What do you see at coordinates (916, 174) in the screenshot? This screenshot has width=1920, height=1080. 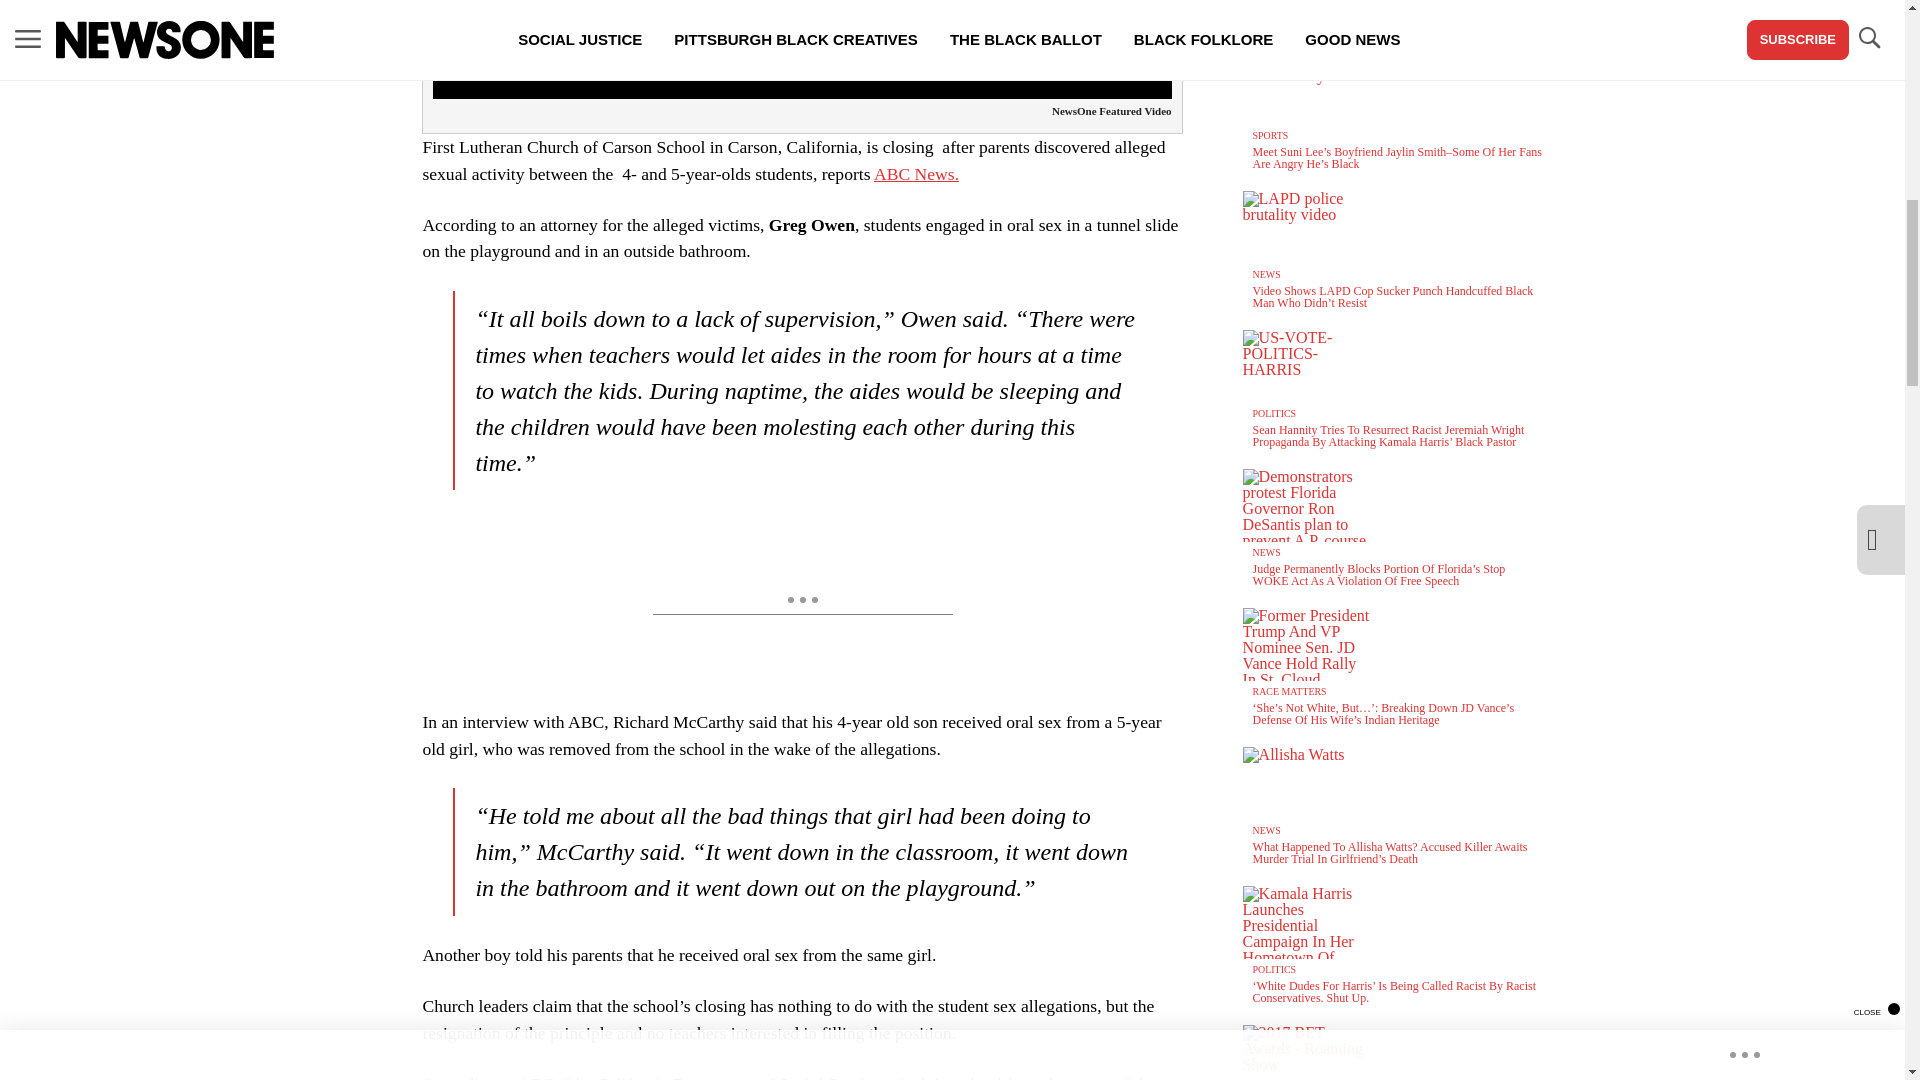 I see `ABC News.` at bounding box center [916, 174].